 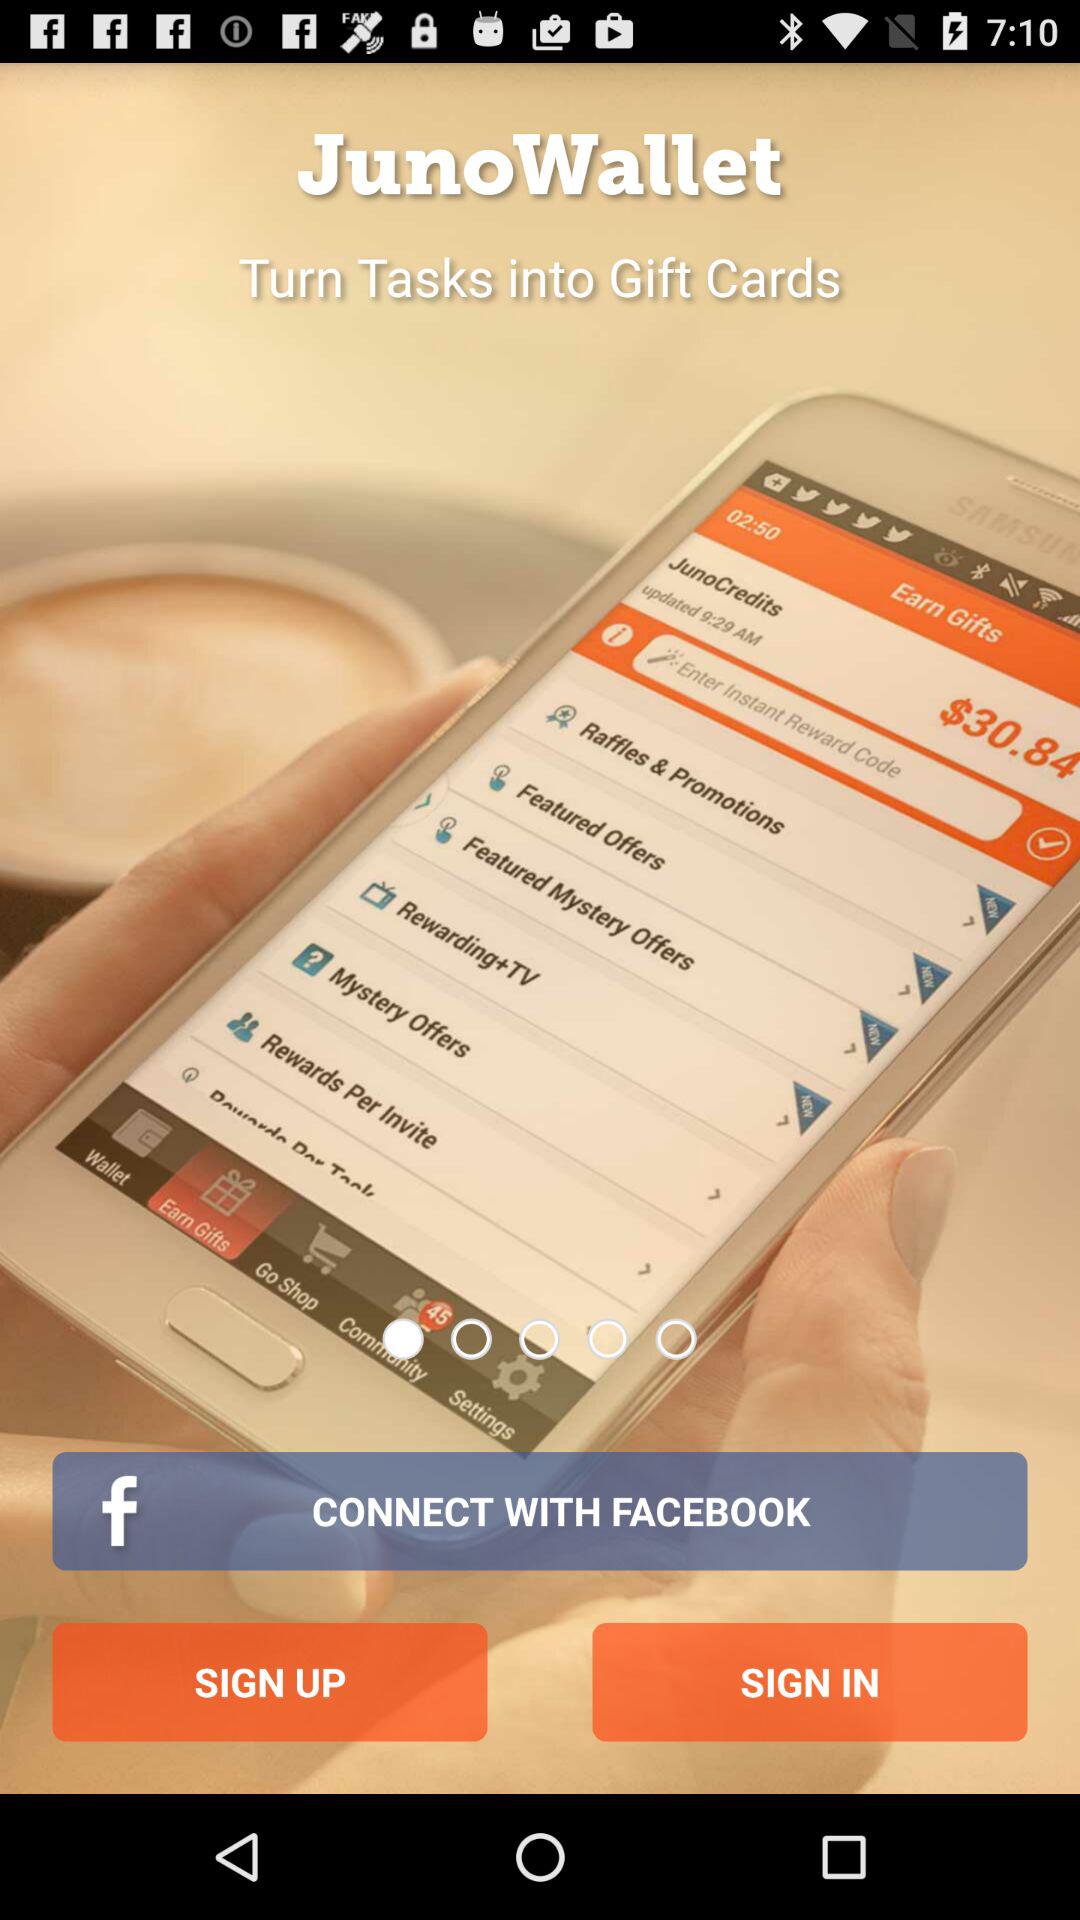 What do you see at coordinates (810, 1682) in the screenshot?
I see `launch the sign in at the bottom right corner` at bounding box center [810, 1682].